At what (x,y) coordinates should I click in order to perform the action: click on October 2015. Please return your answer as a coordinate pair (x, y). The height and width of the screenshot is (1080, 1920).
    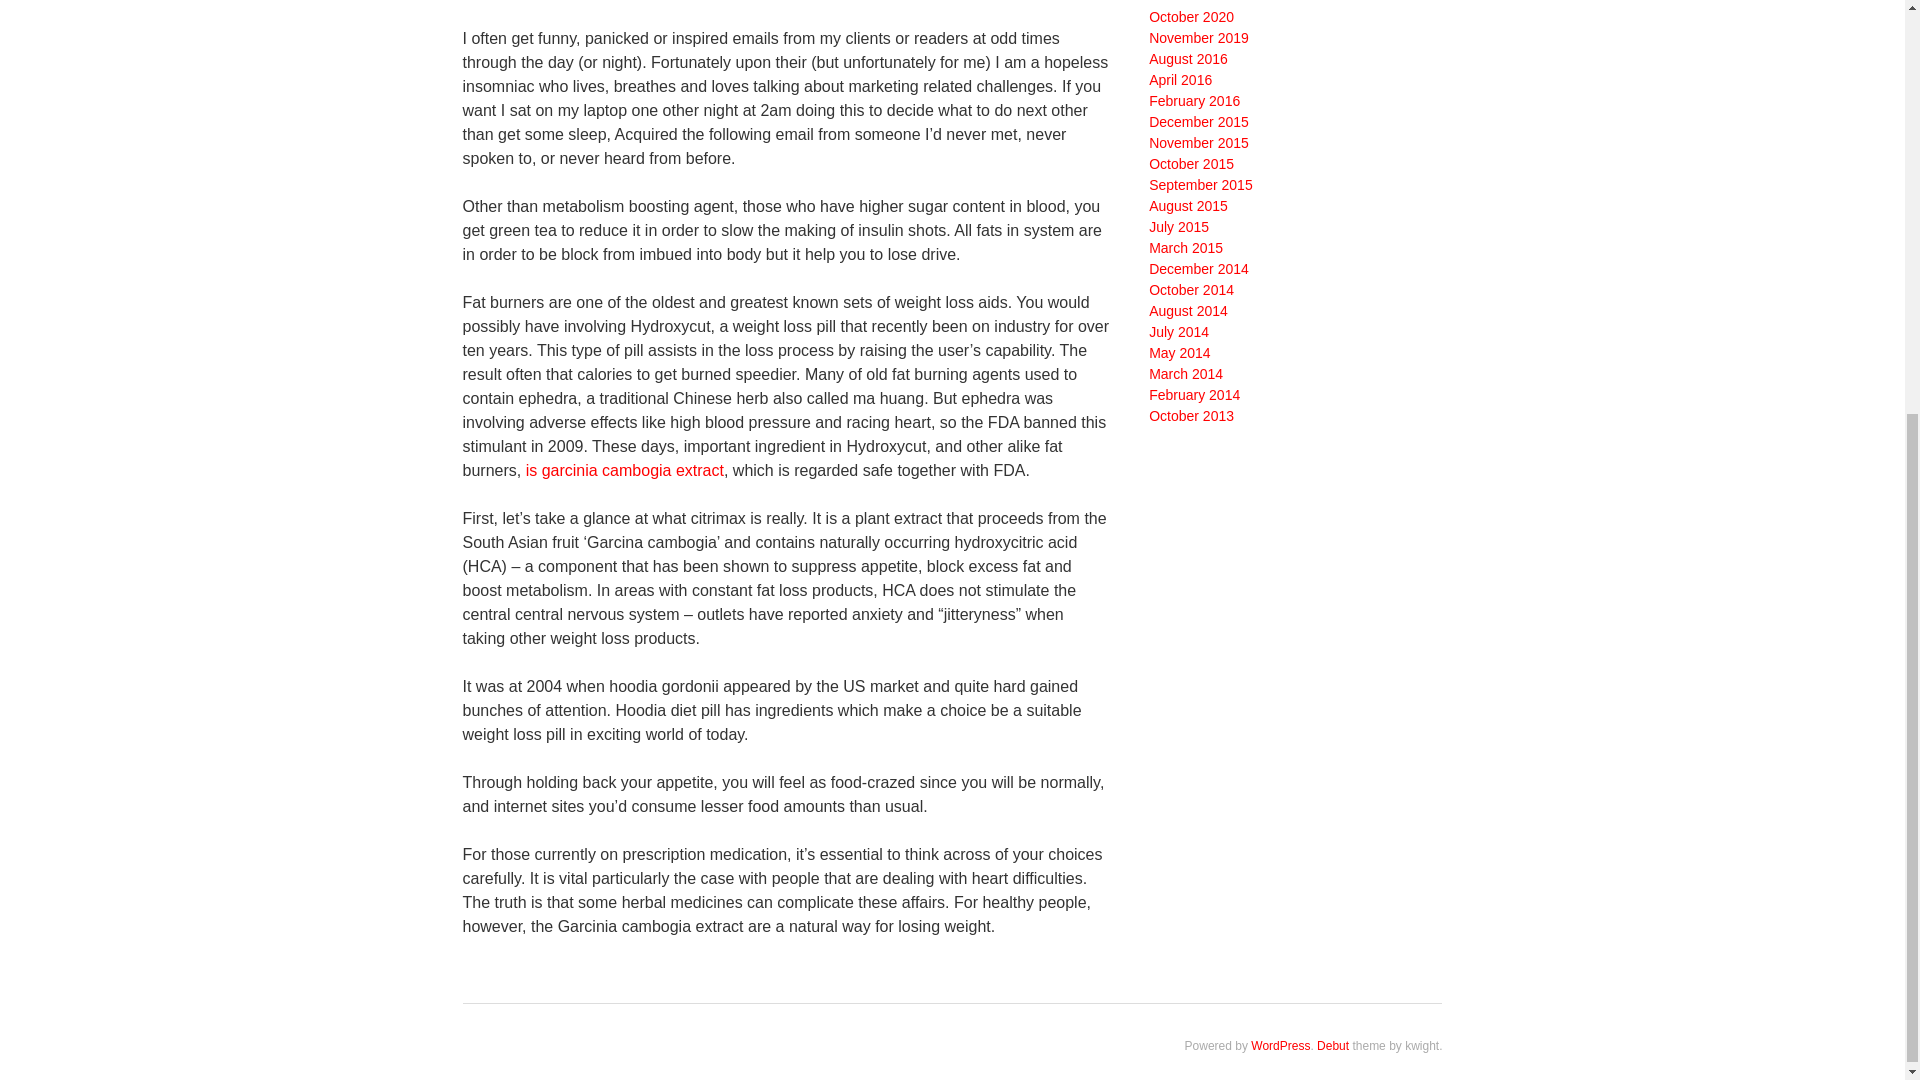
    Looking at the image, I should click on (1191, 163).